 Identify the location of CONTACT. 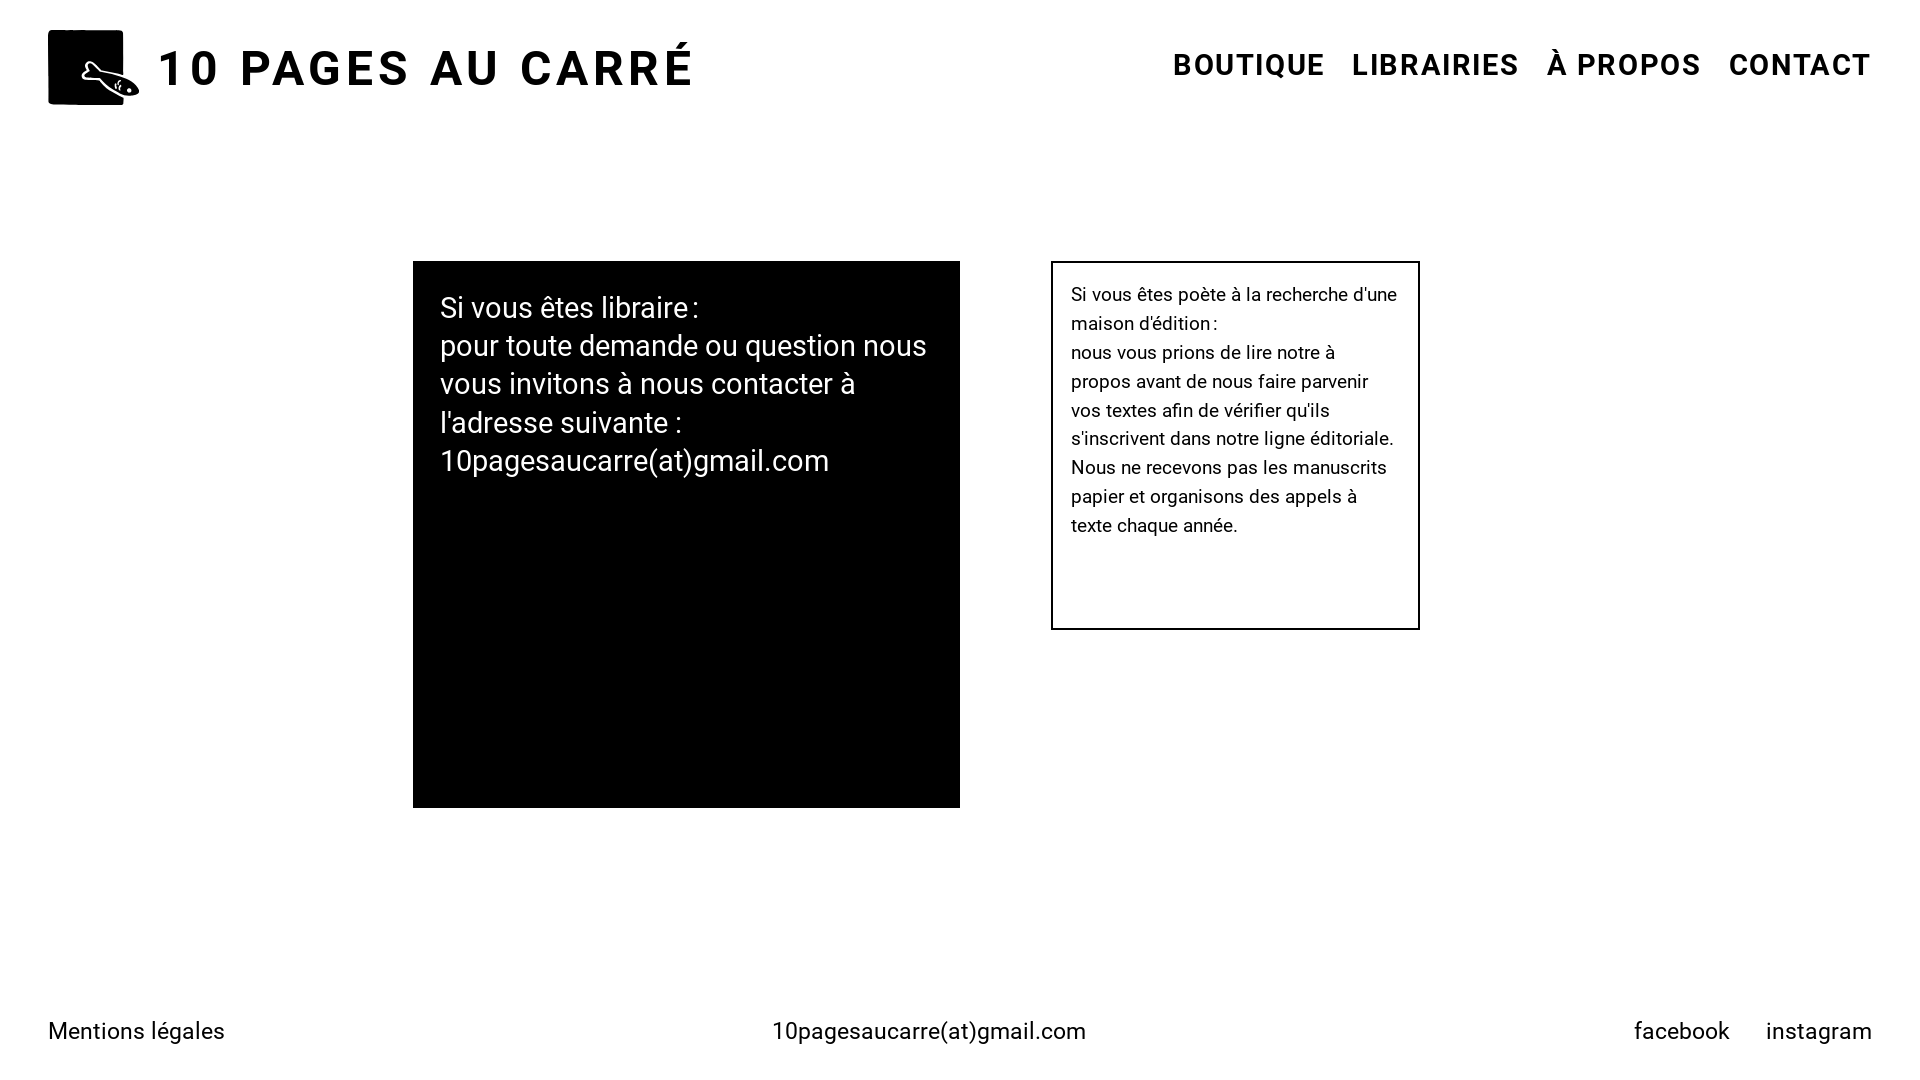
(1800, 65).